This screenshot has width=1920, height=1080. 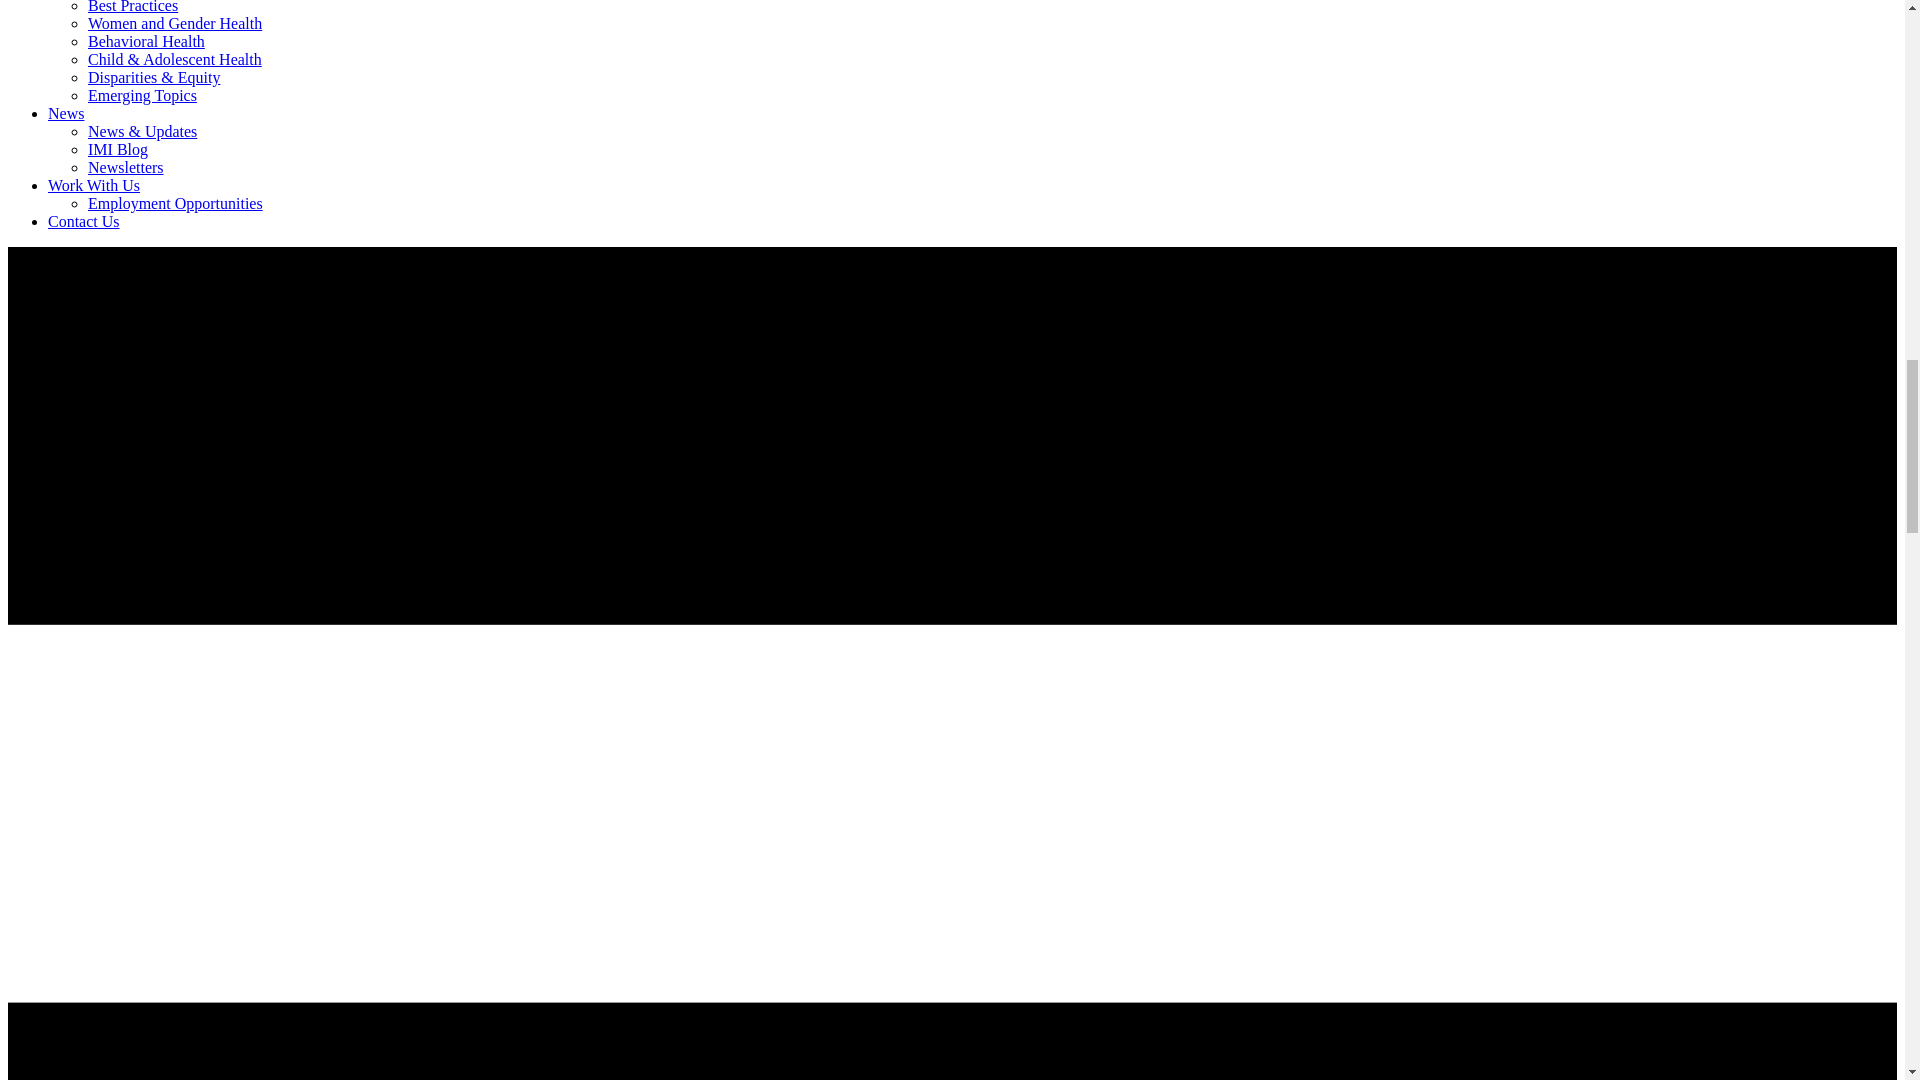 I want to click on Emerging Topics, so click(x=142, y=95).